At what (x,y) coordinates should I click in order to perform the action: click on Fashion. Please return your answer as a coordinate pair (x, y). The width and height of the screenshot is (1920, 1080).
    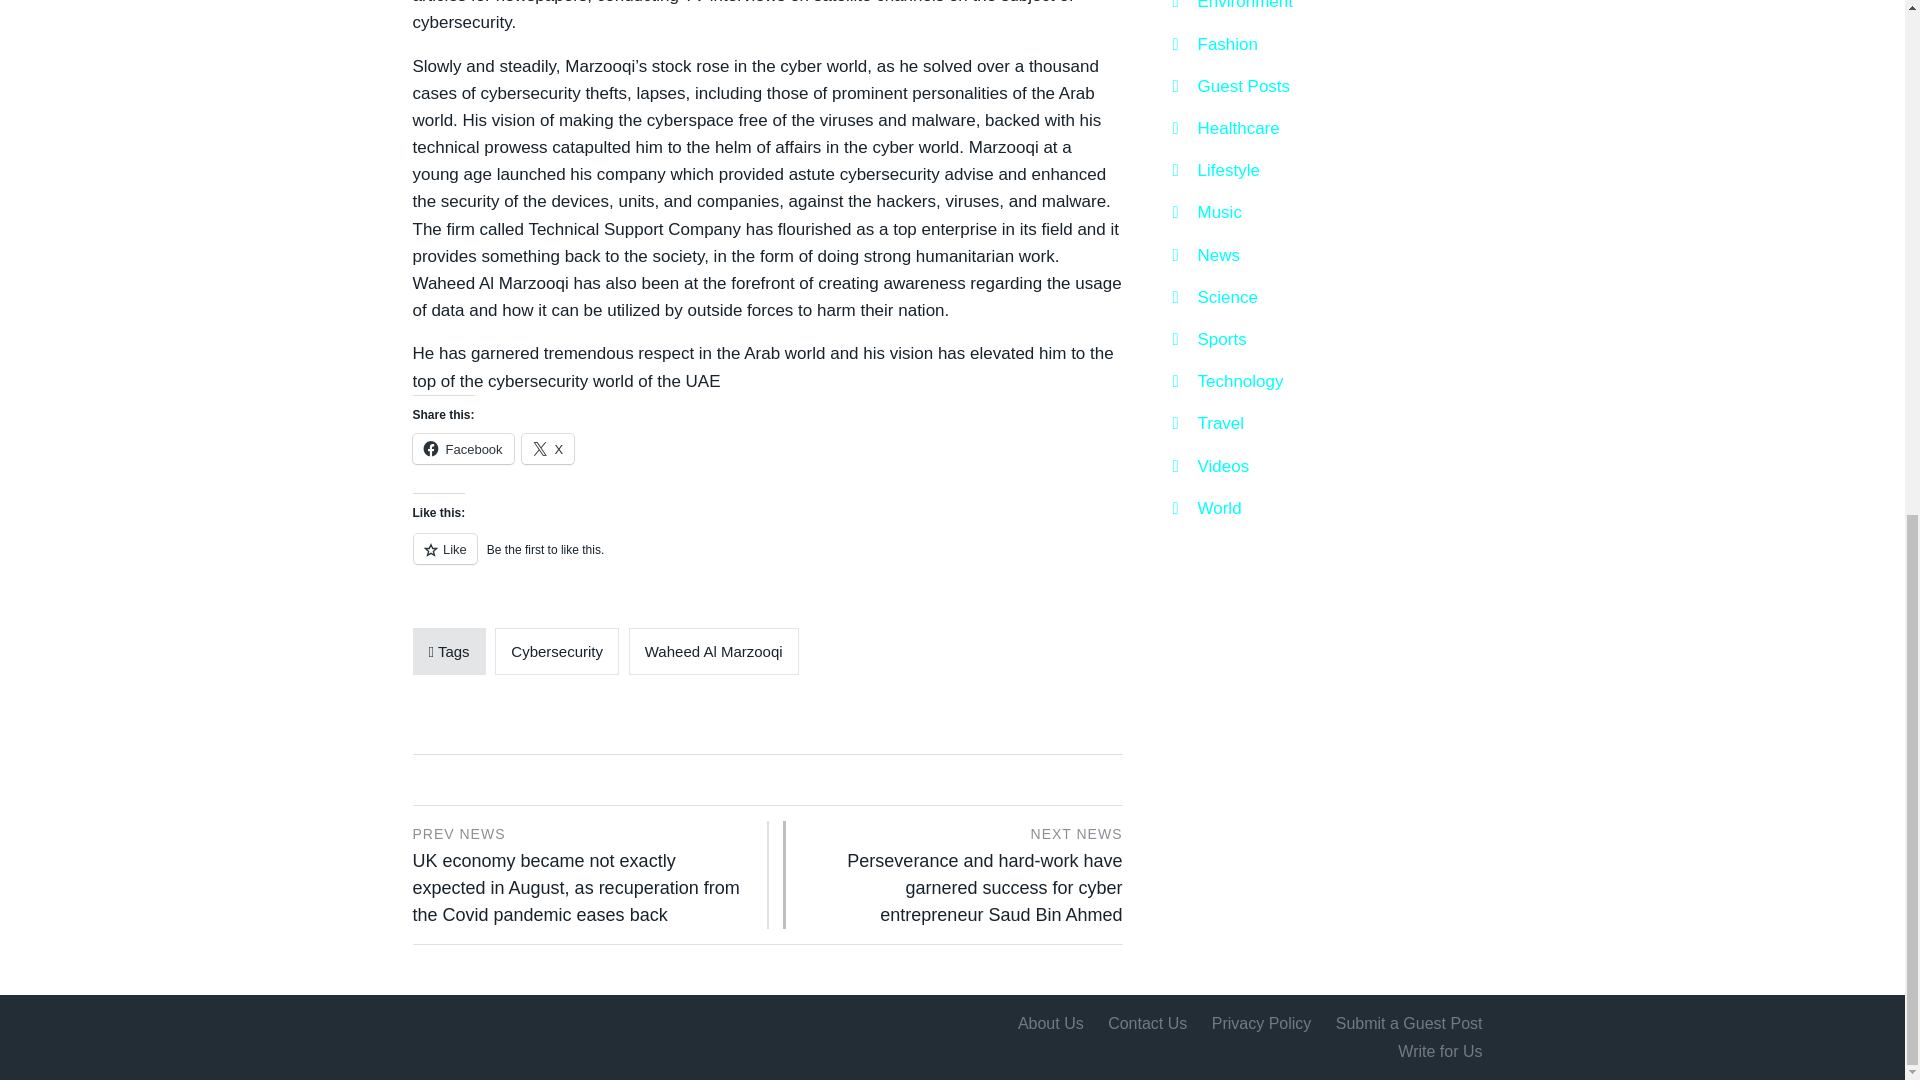
    Looking at the image, I should click on (1214, 44).